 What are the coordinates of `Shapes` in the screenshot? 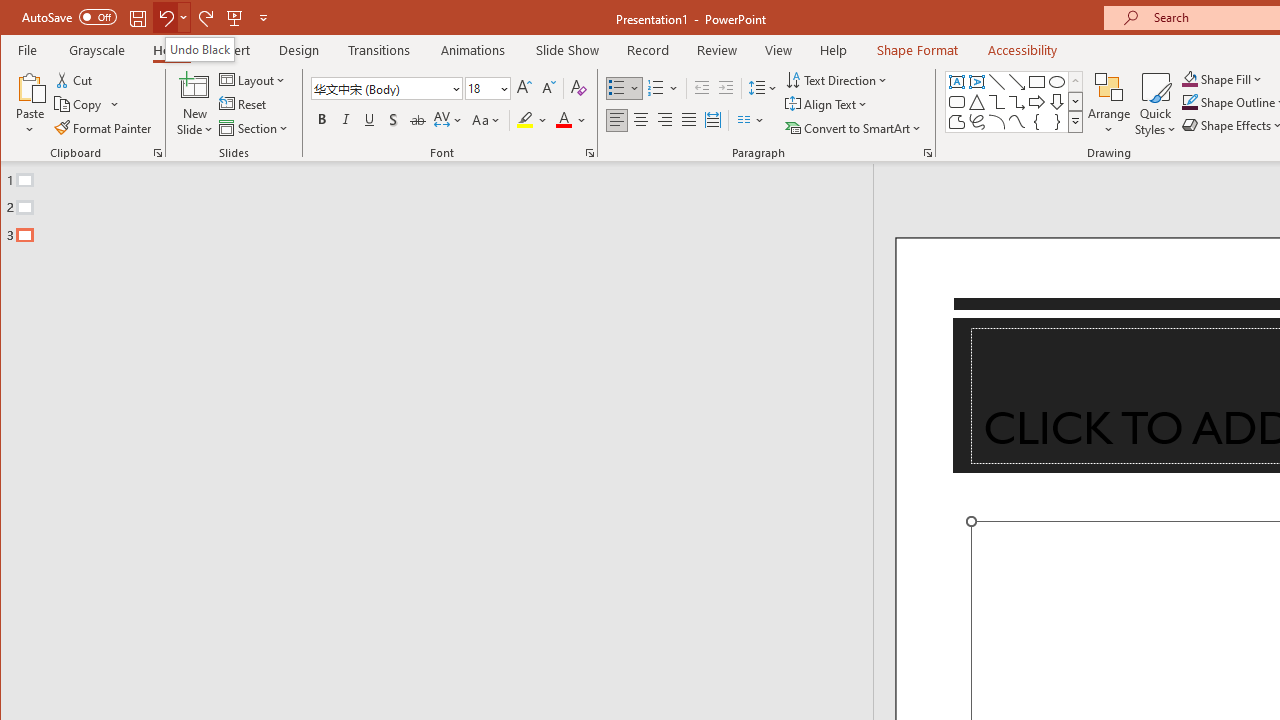 It's located at (1074, 122).